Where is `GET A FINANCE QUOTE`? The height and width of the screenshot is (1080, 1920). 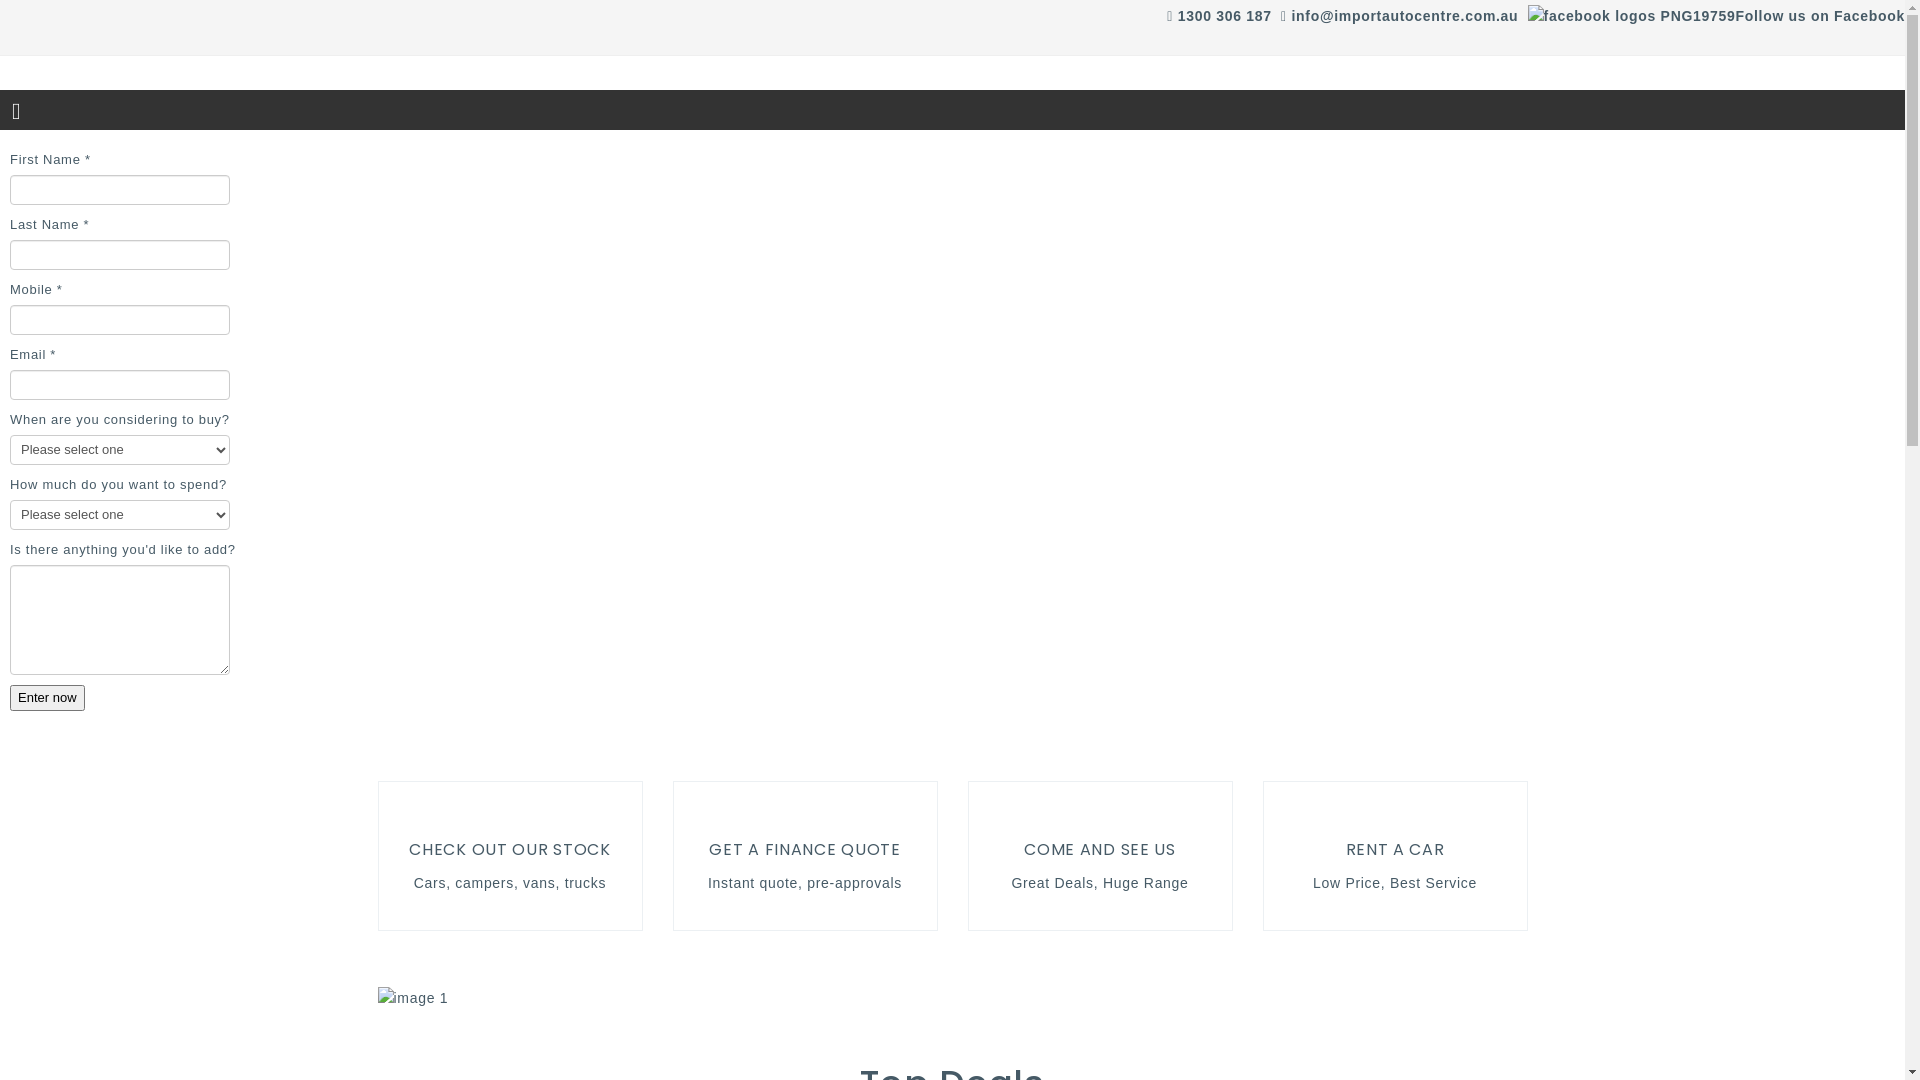
GET A FINANCE QUOTE is located at coordinates (804, 850).